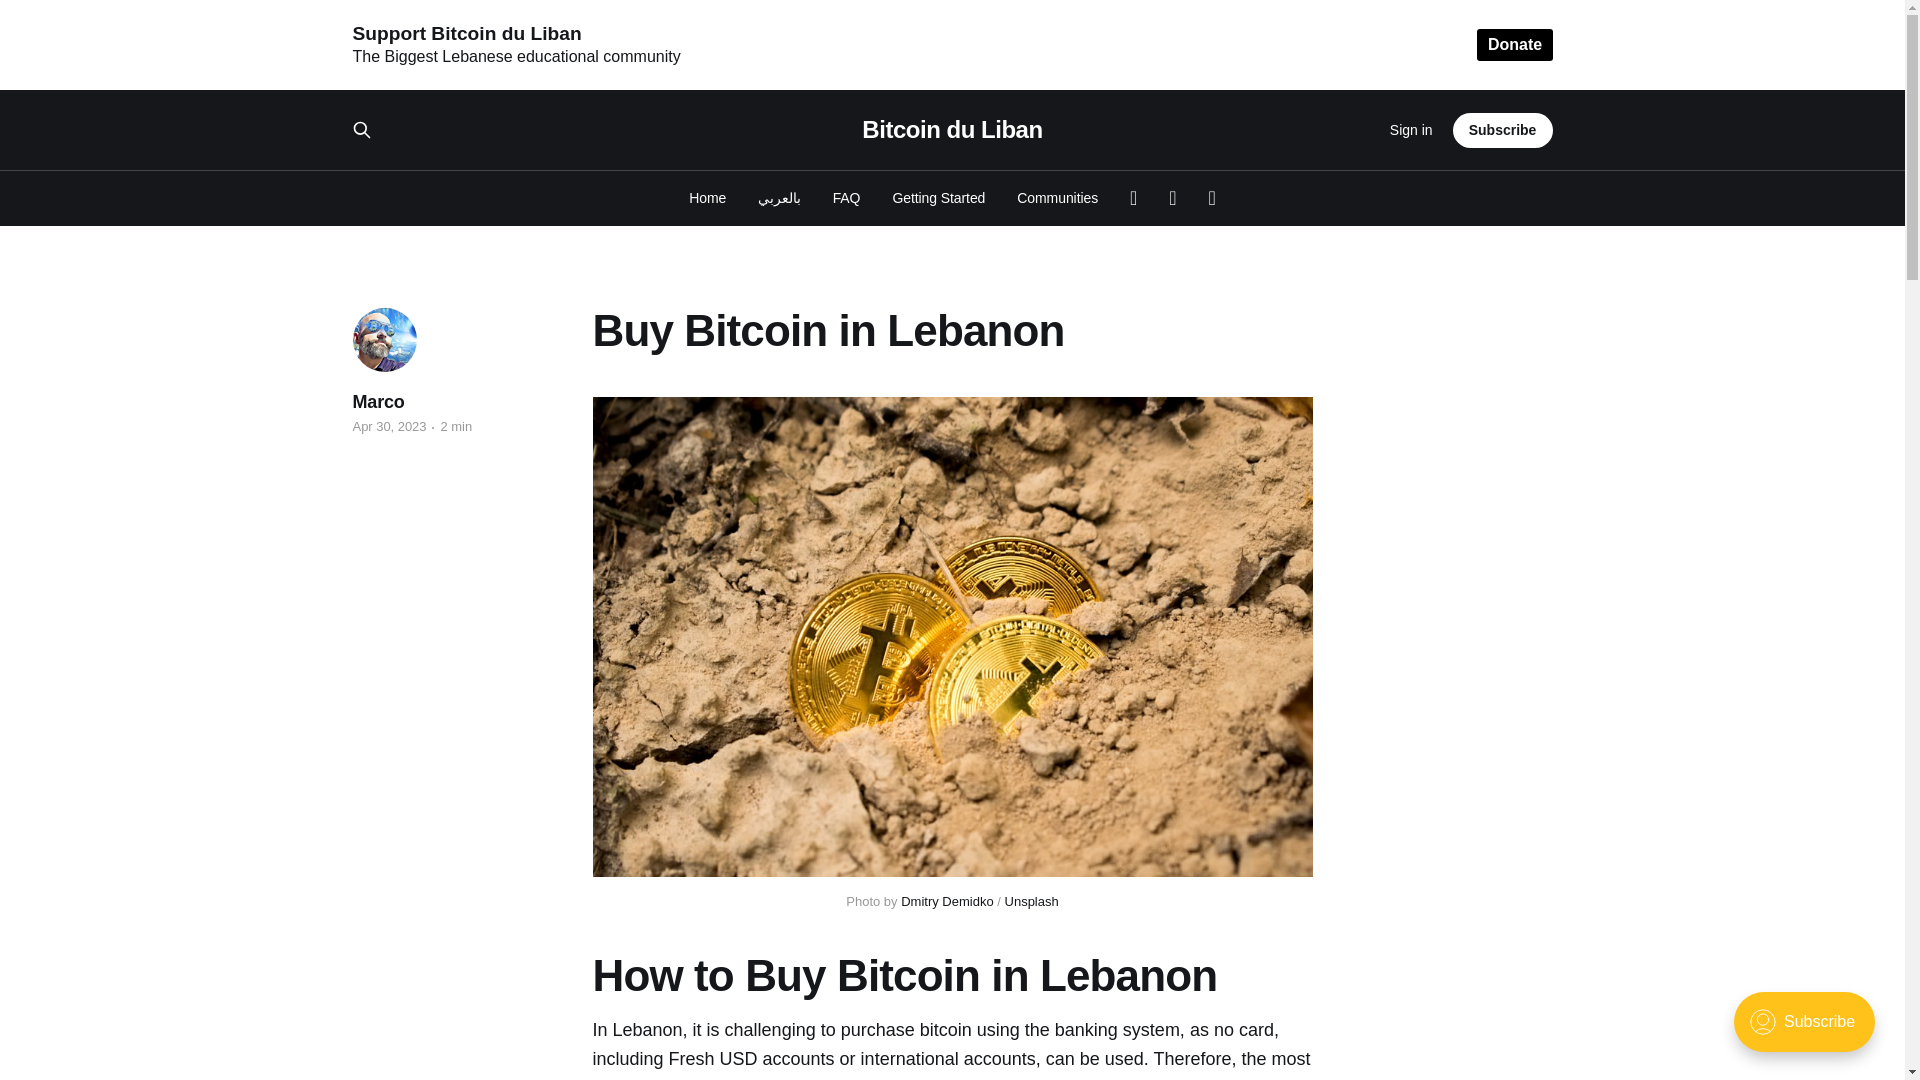 The image size is (1920, 1080). I want to click on Communities, so click(1058, 198).